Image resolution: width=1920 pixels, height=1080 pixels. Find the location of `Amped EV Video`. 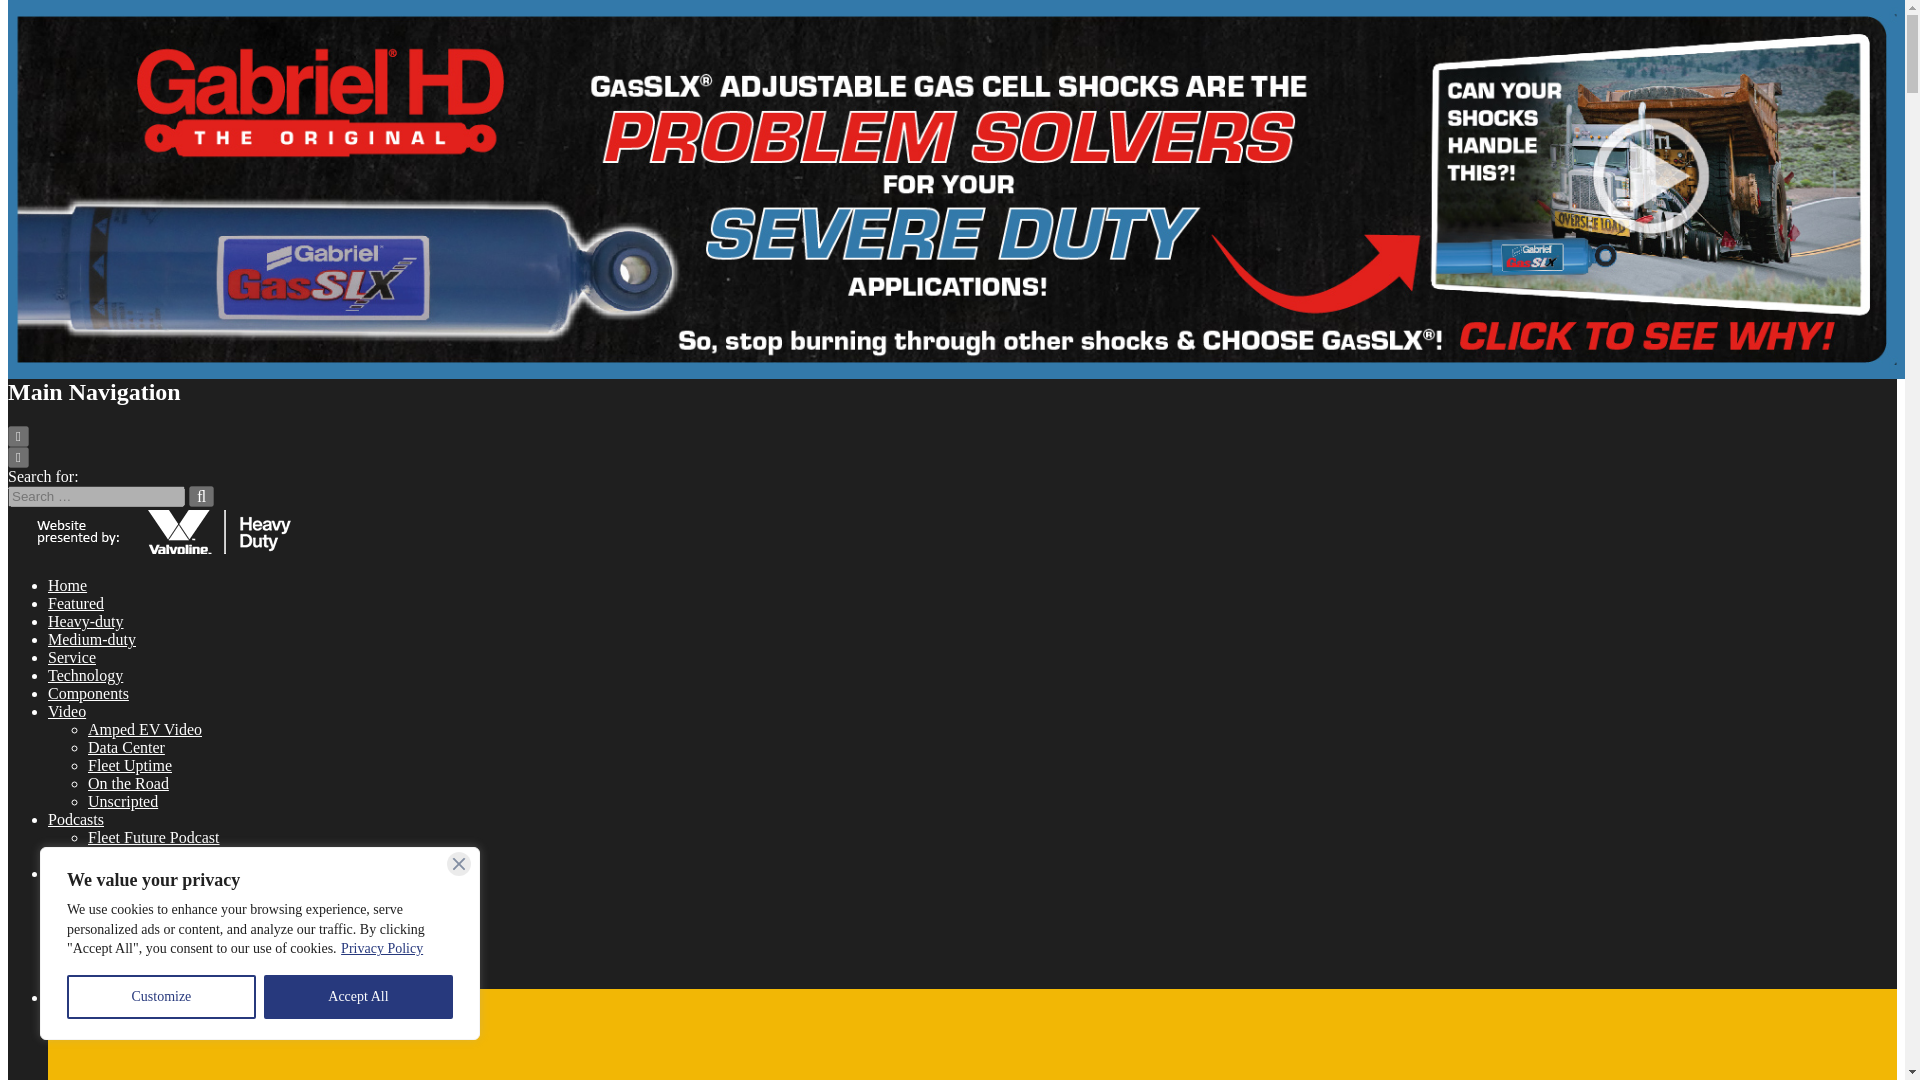

Amped EV Video is located at coordinates (144, 729).